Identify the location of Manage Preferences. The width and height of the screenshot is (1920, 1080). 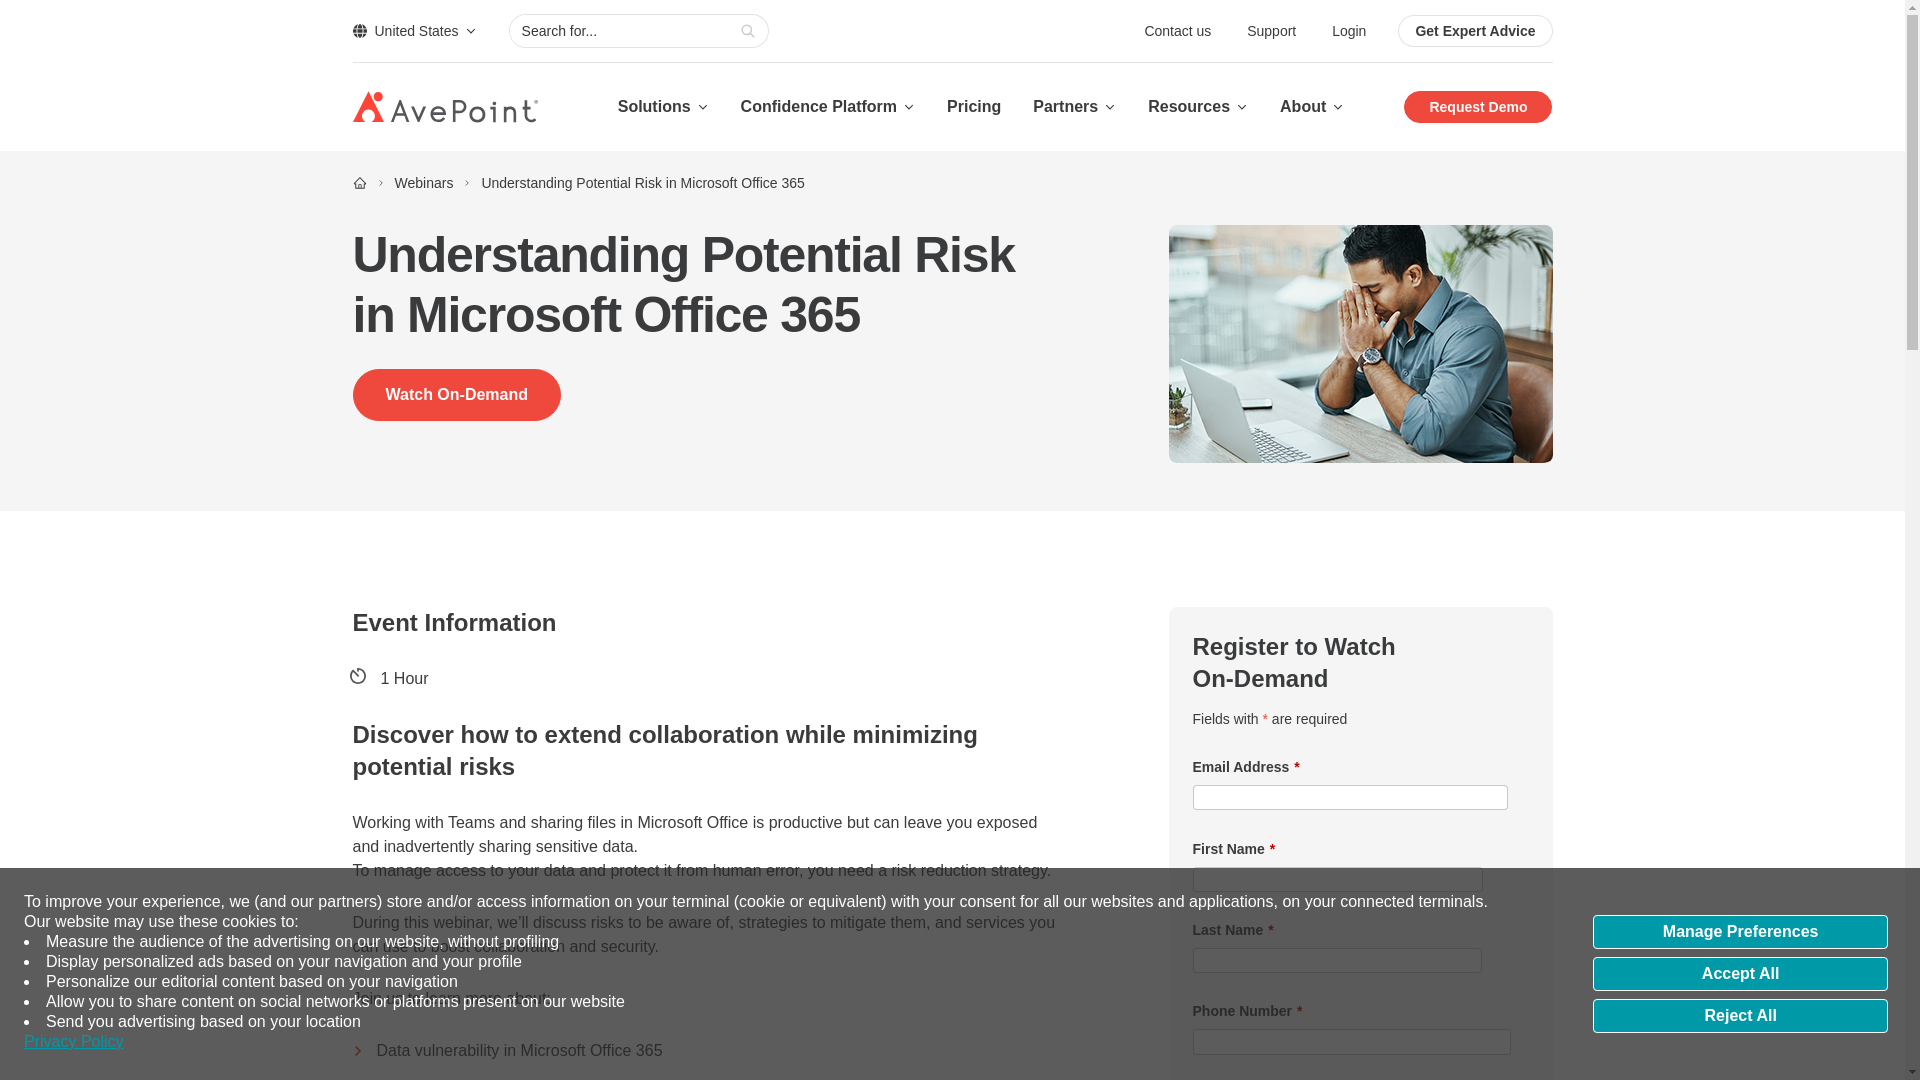
(1740, 932).